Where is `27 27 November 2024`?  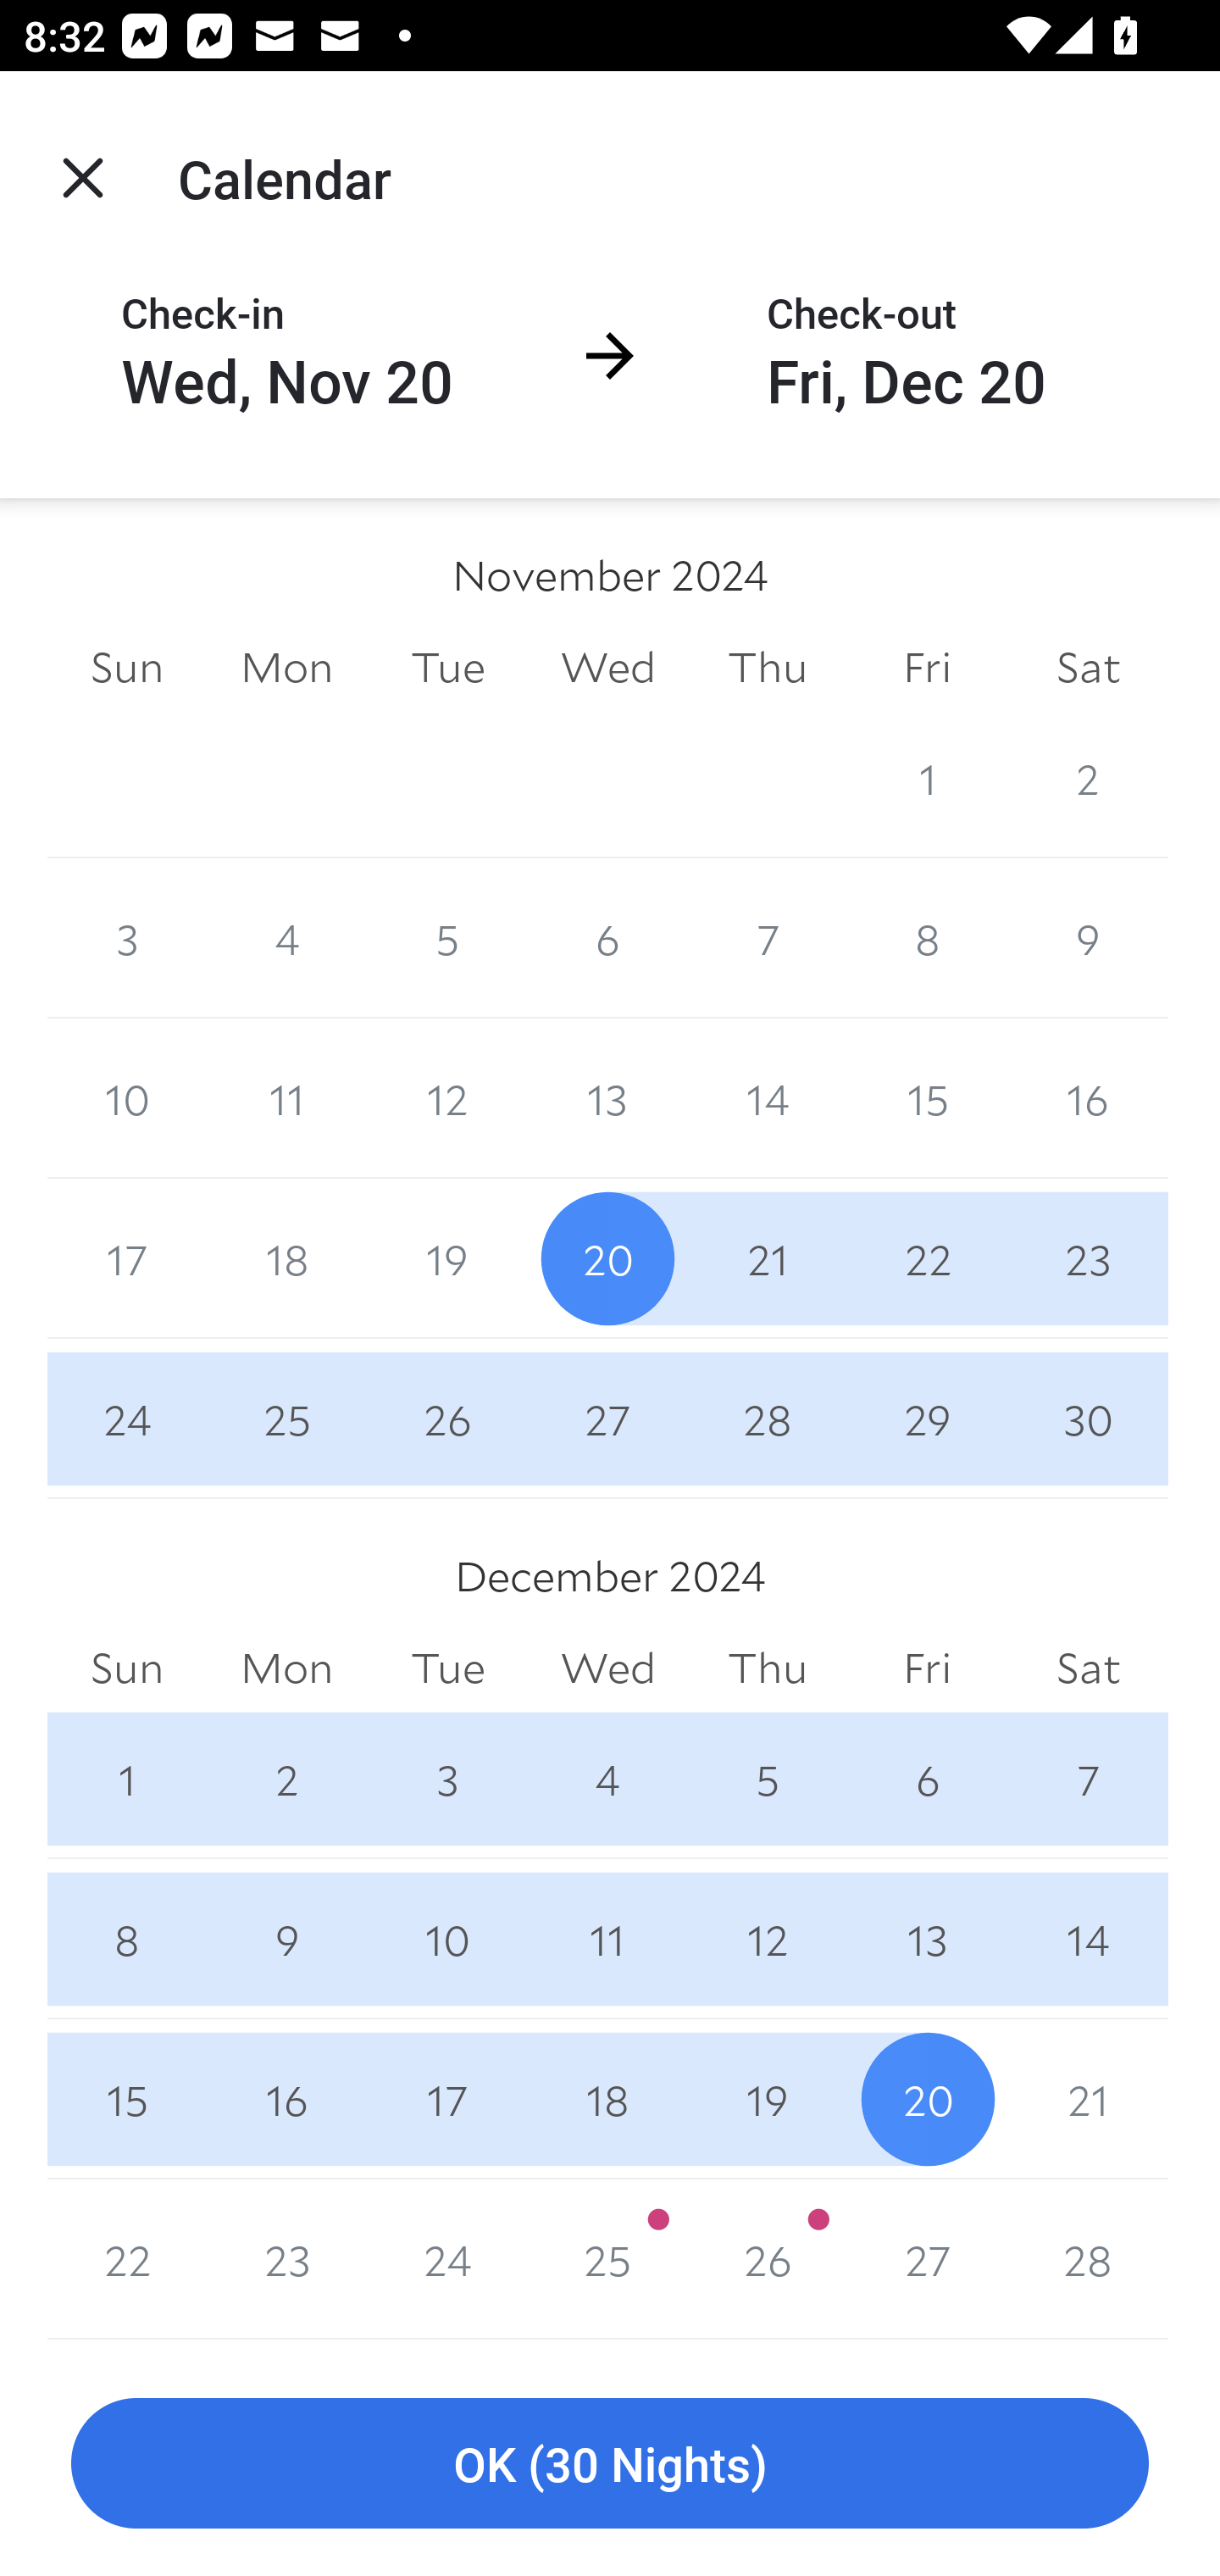
27 27 November 2024 is located at coordinates (608, 1418).